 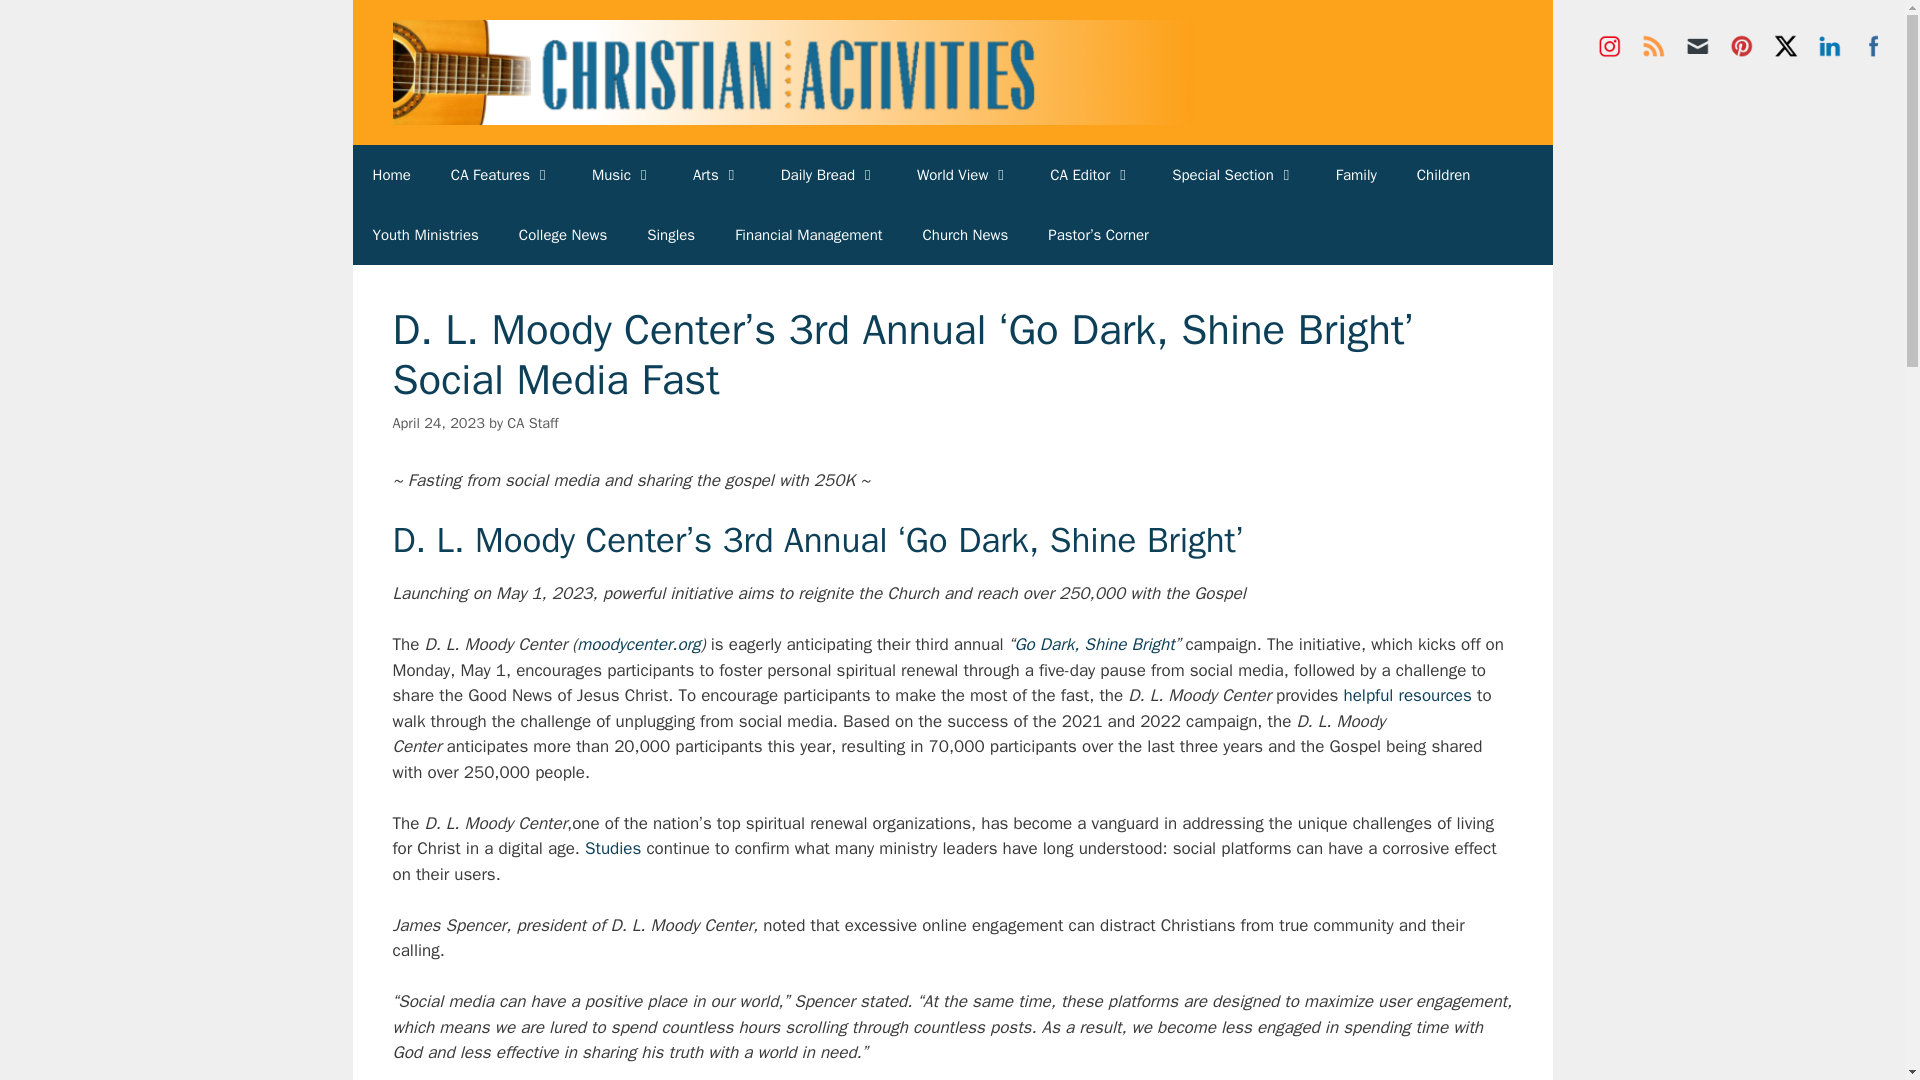 I want to click on Youth Ministries, so click(x=424, y=234).